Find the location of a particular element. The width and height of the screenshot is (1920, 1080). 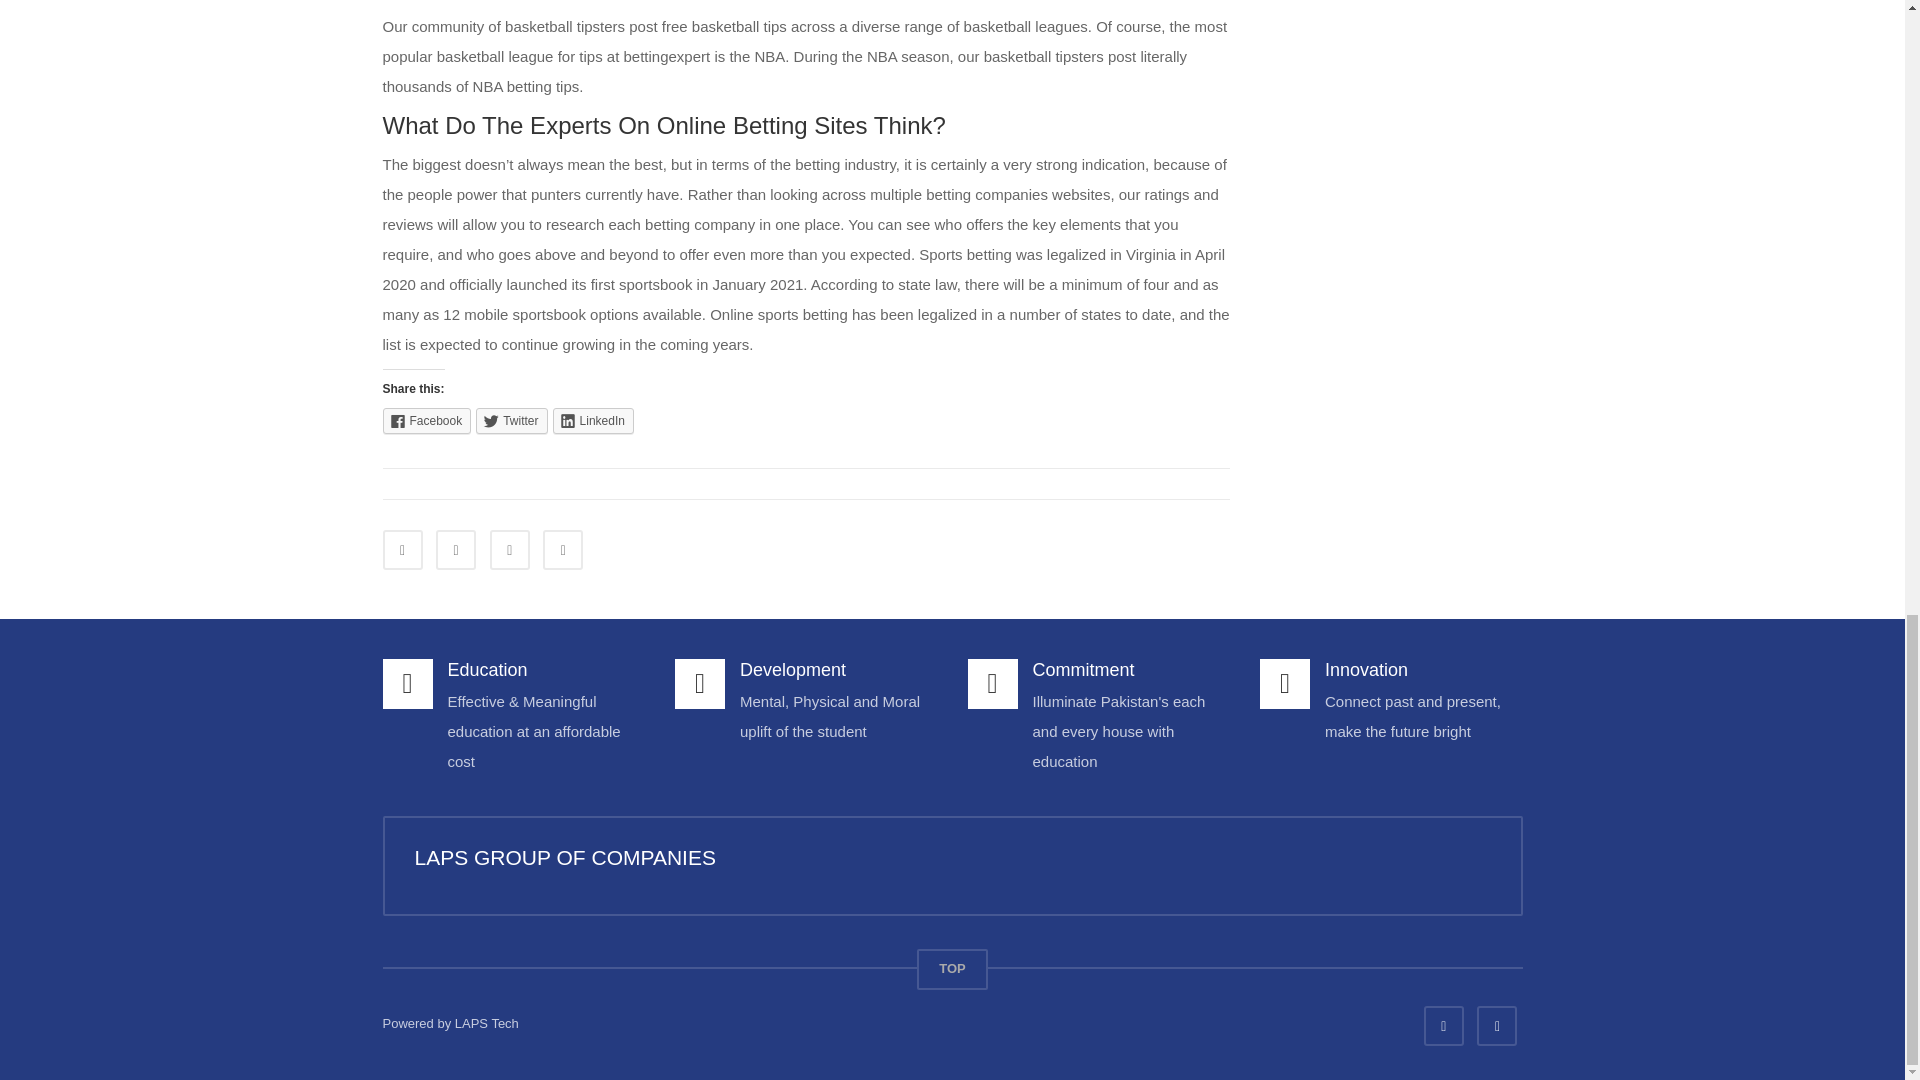

Click to share on Twitter is located at coordinates (512, 421).